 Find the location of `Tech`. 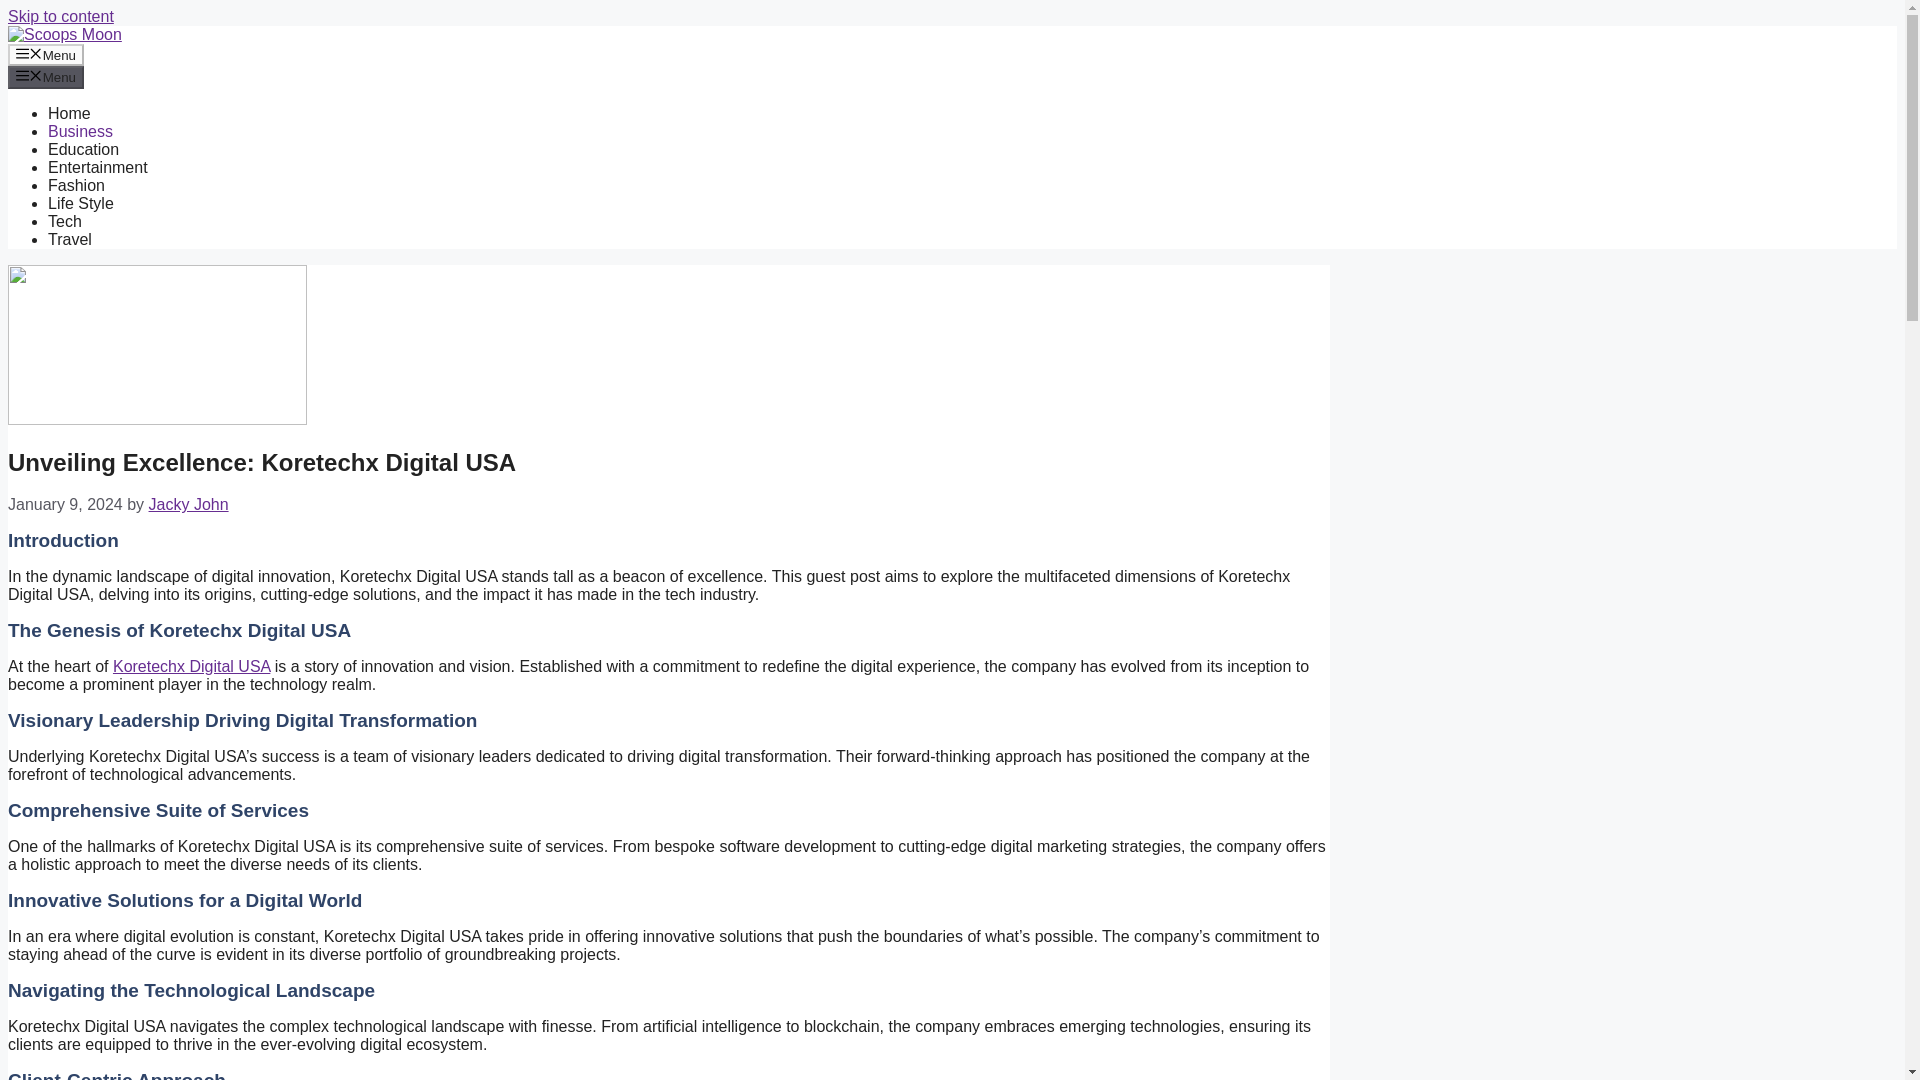

Tech is located at coordinates (65, 221).